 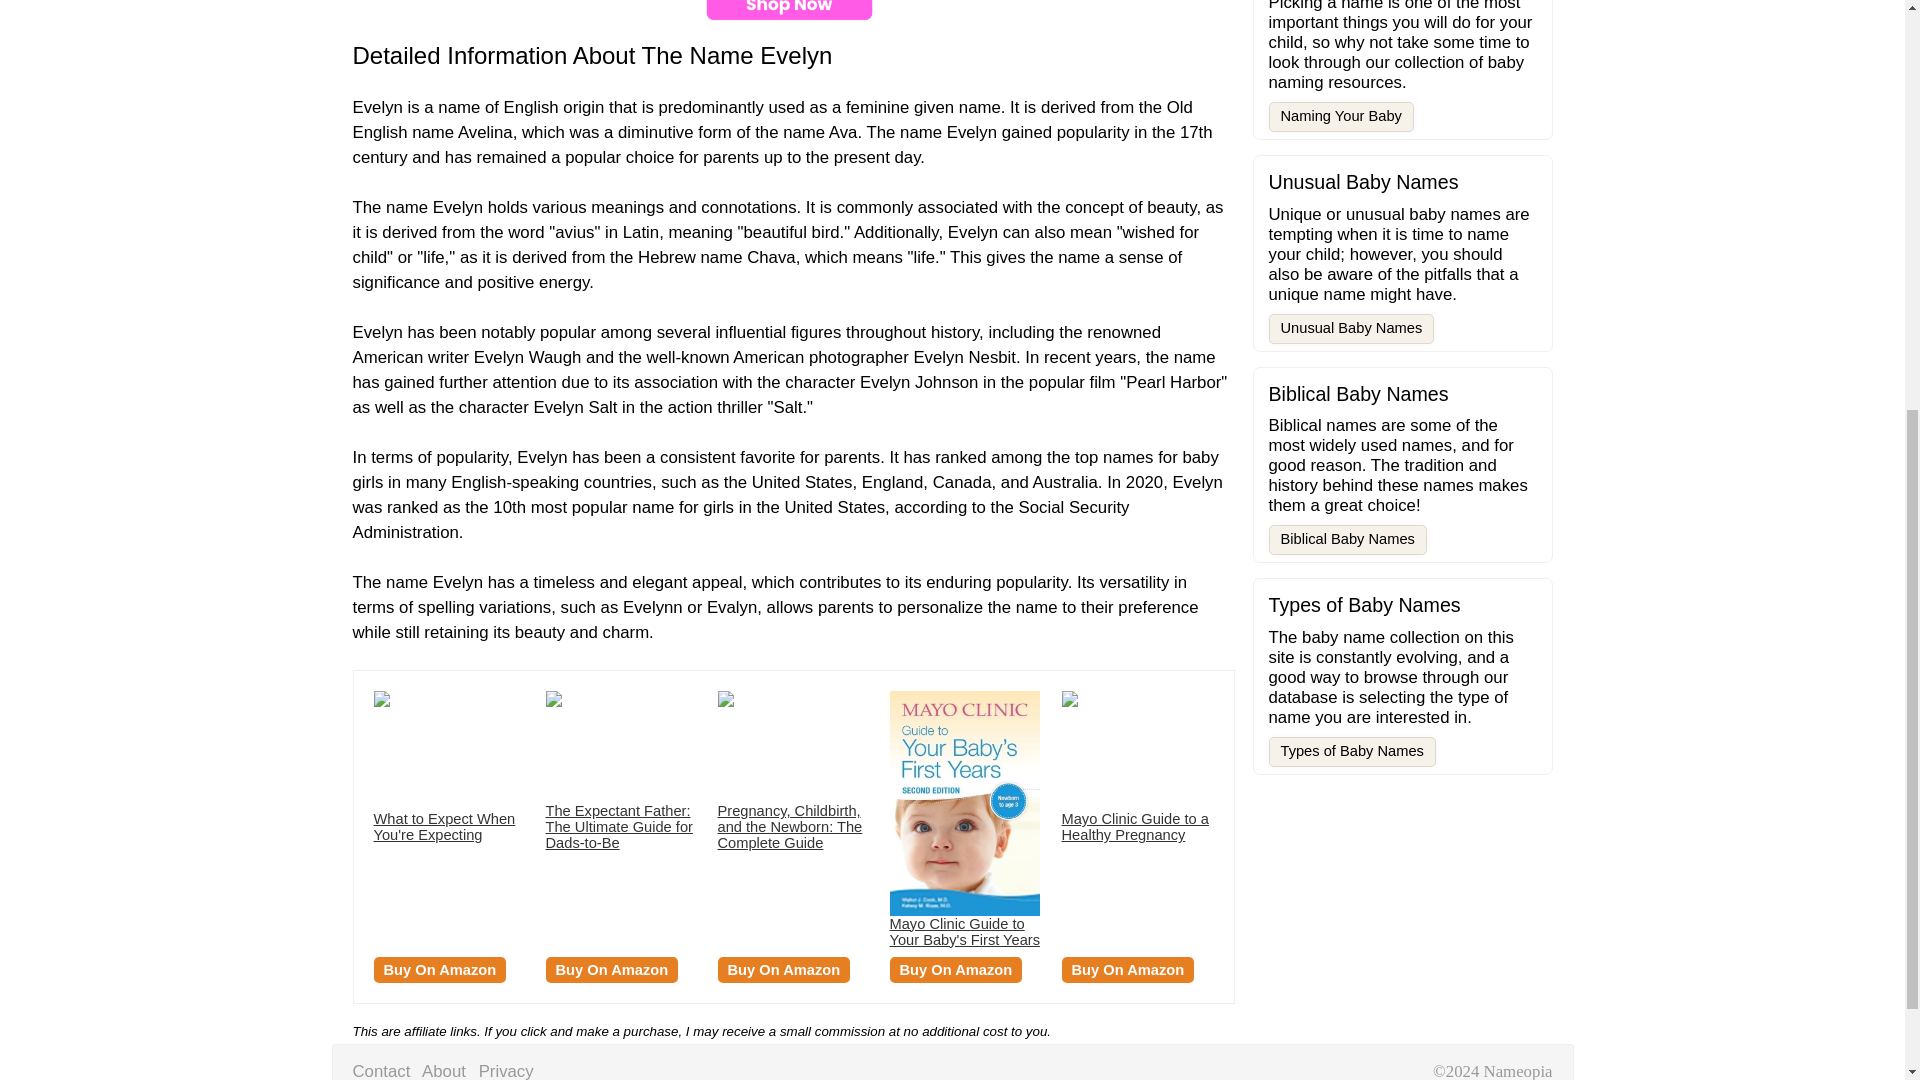 I want to click on Naming Your Baby, so click(x=1340, y=116).